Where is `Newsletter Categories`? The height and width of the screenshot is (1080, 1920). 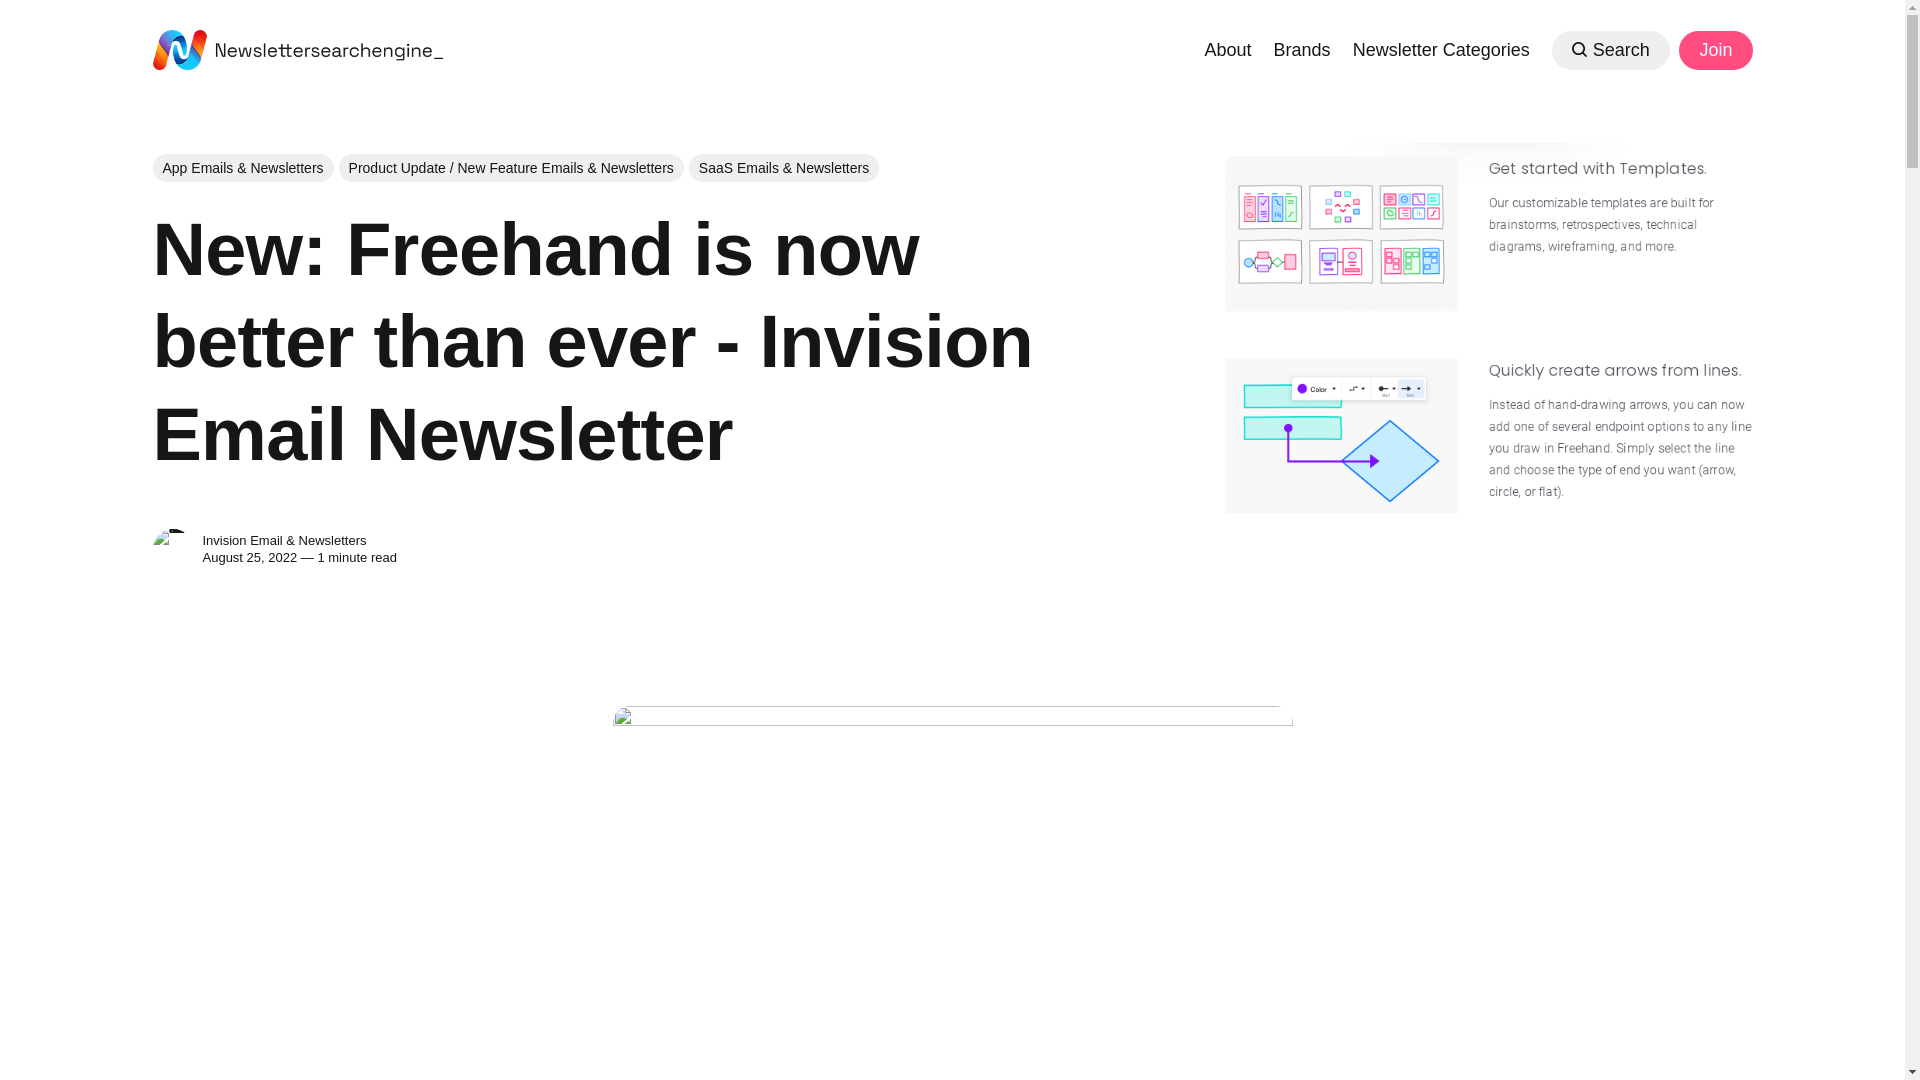
Newsletter Categories is located at coordinates (1442, 48).